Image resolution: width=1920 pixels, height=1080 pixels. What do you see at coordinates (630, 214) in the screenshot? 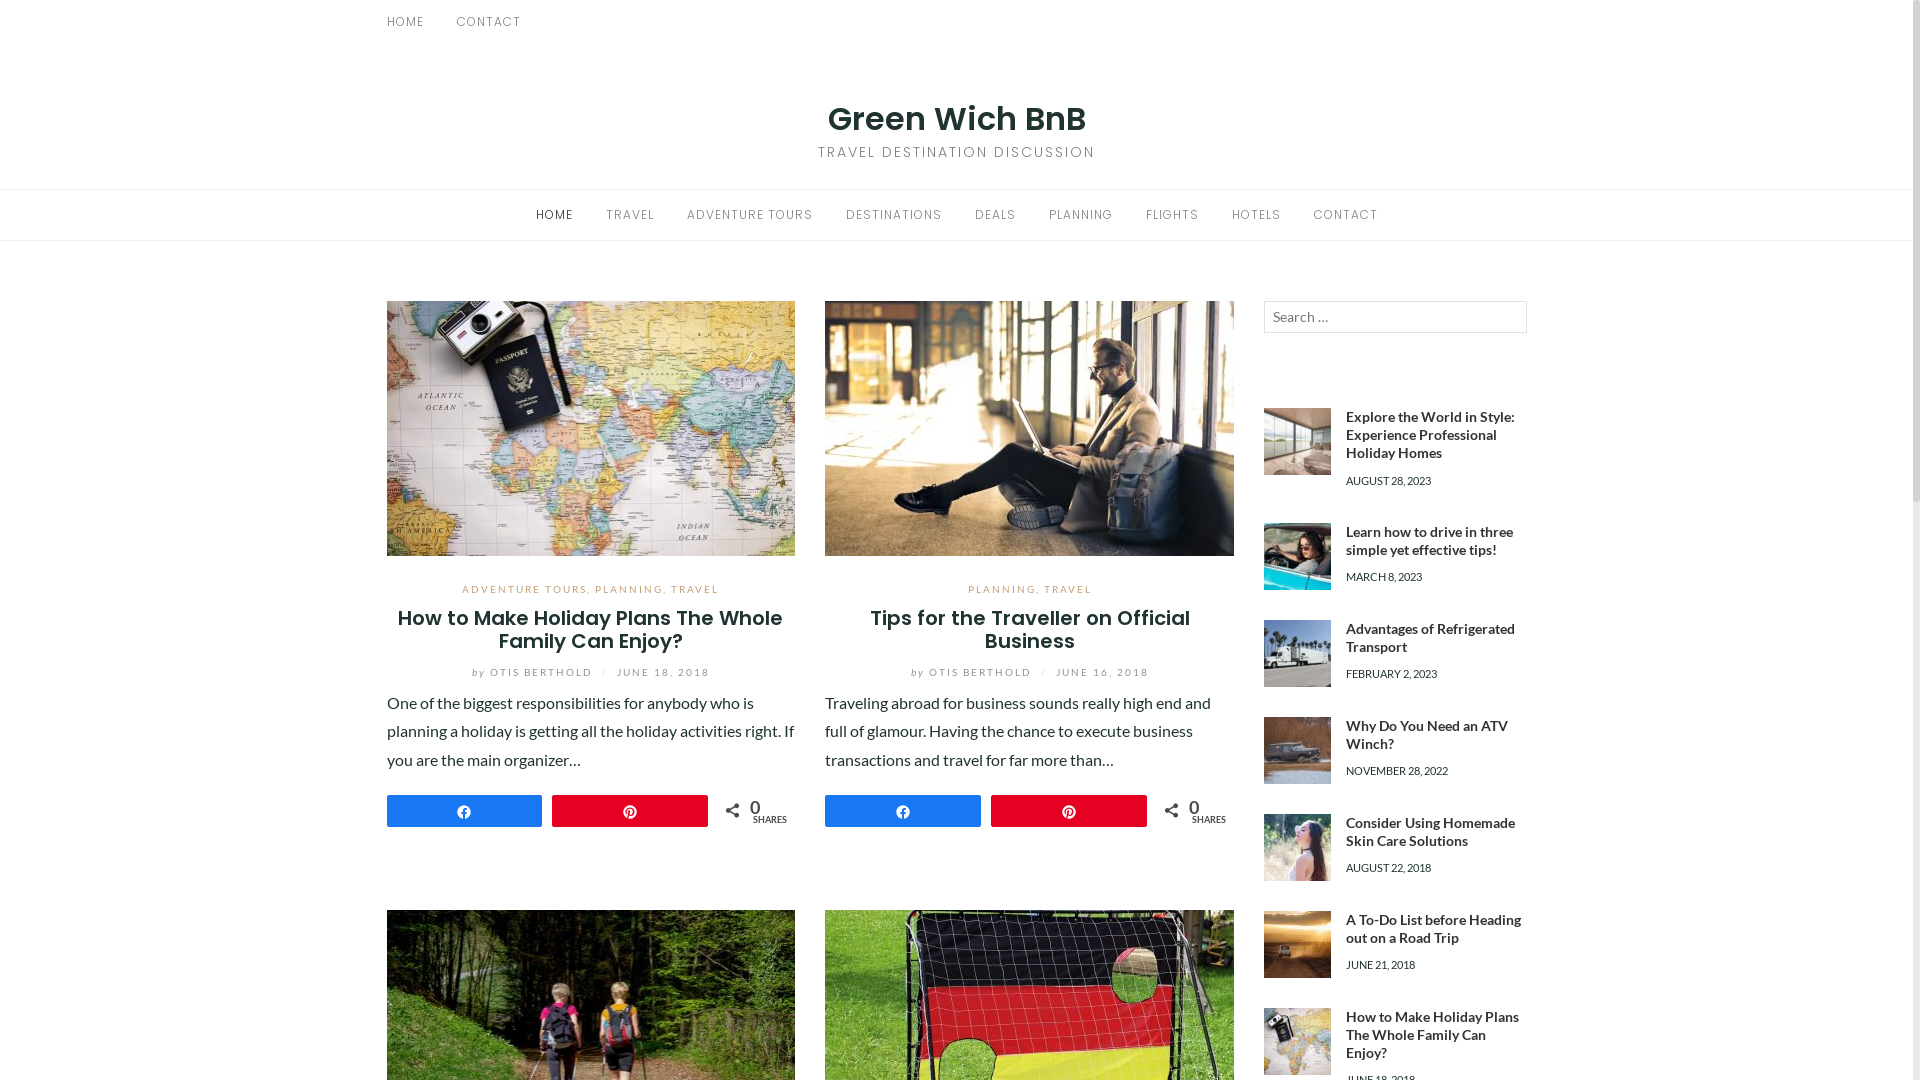
I see `TRAVEL` at bounding box center [630, 214].